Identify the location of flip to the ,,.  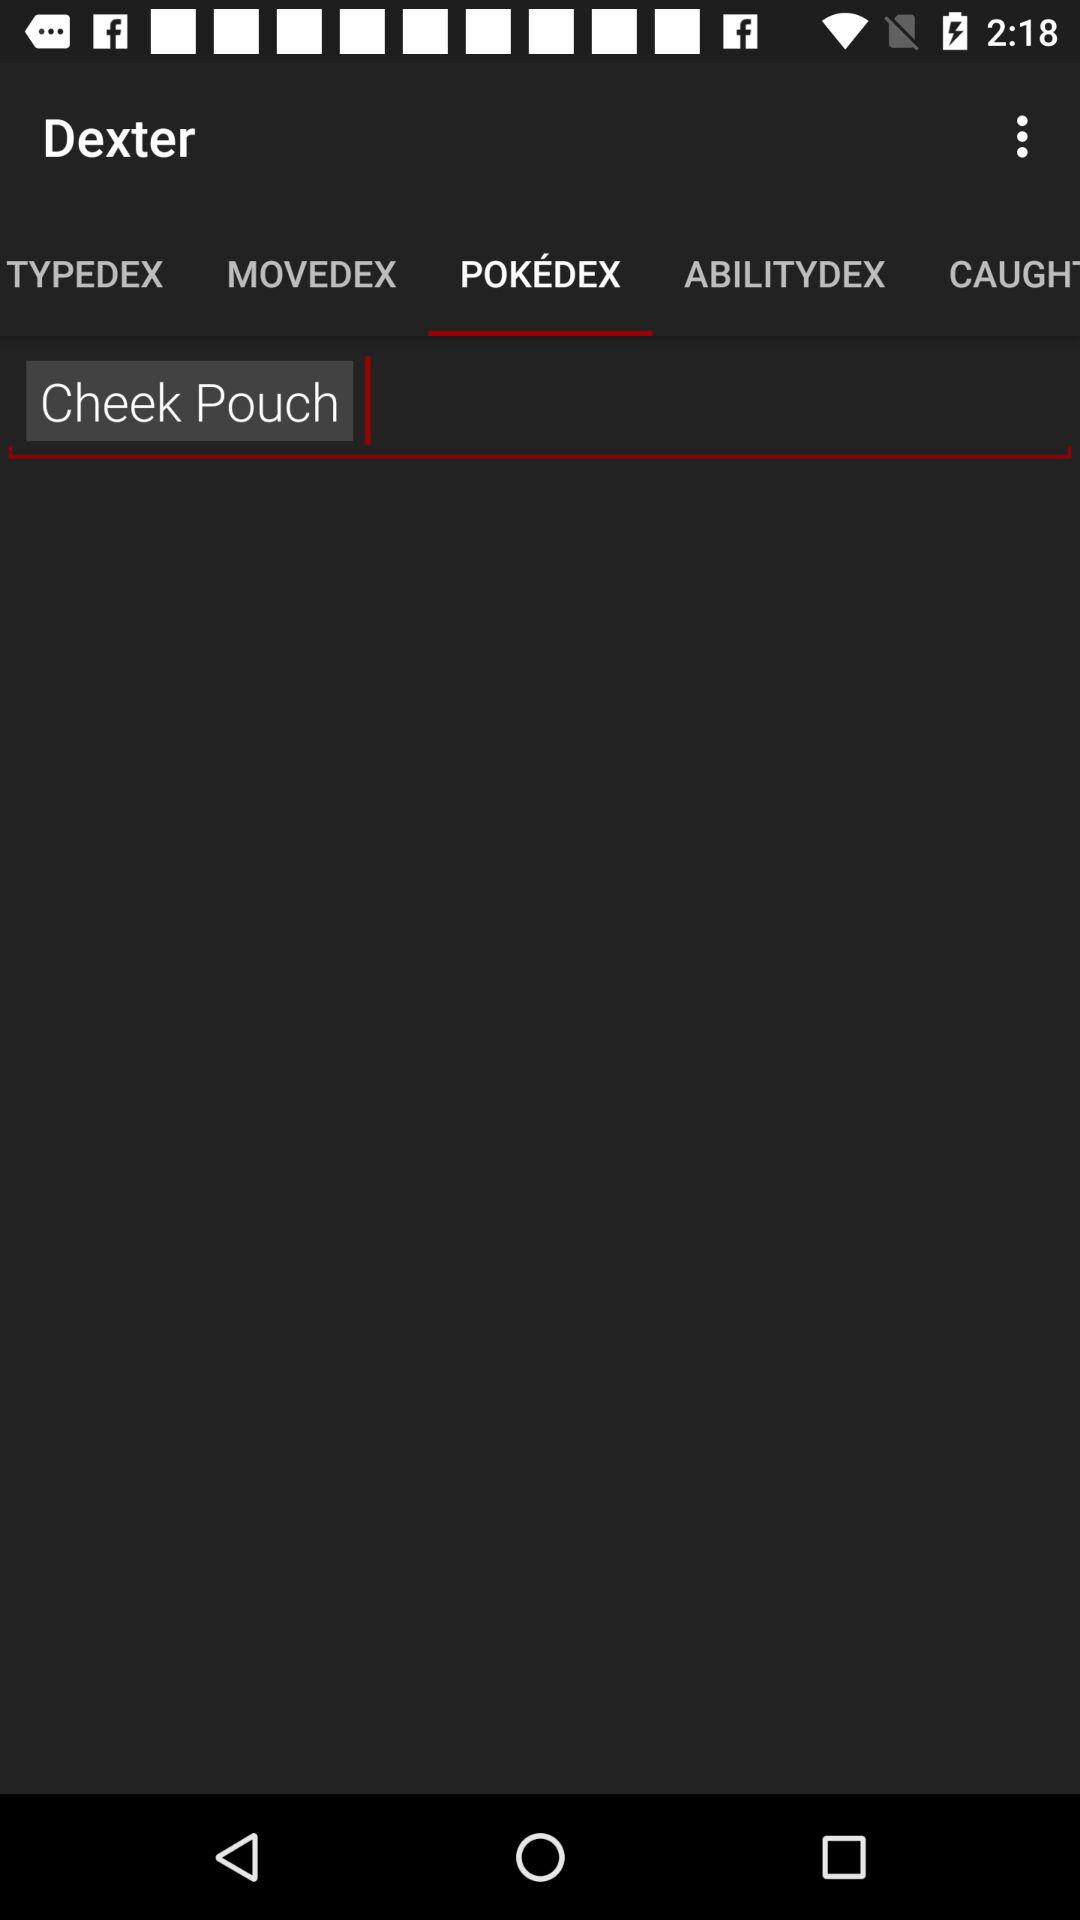
(540, 401).